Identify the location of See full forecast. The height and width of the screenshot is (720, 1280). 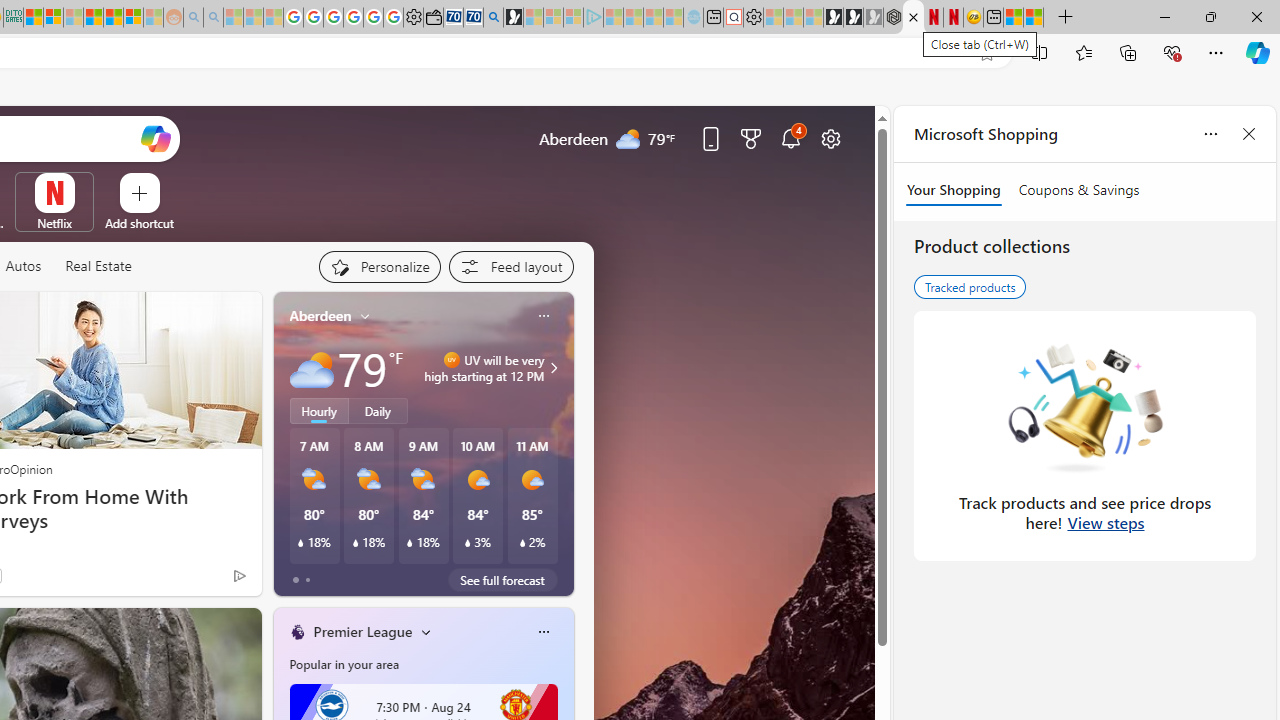
(502, 580).